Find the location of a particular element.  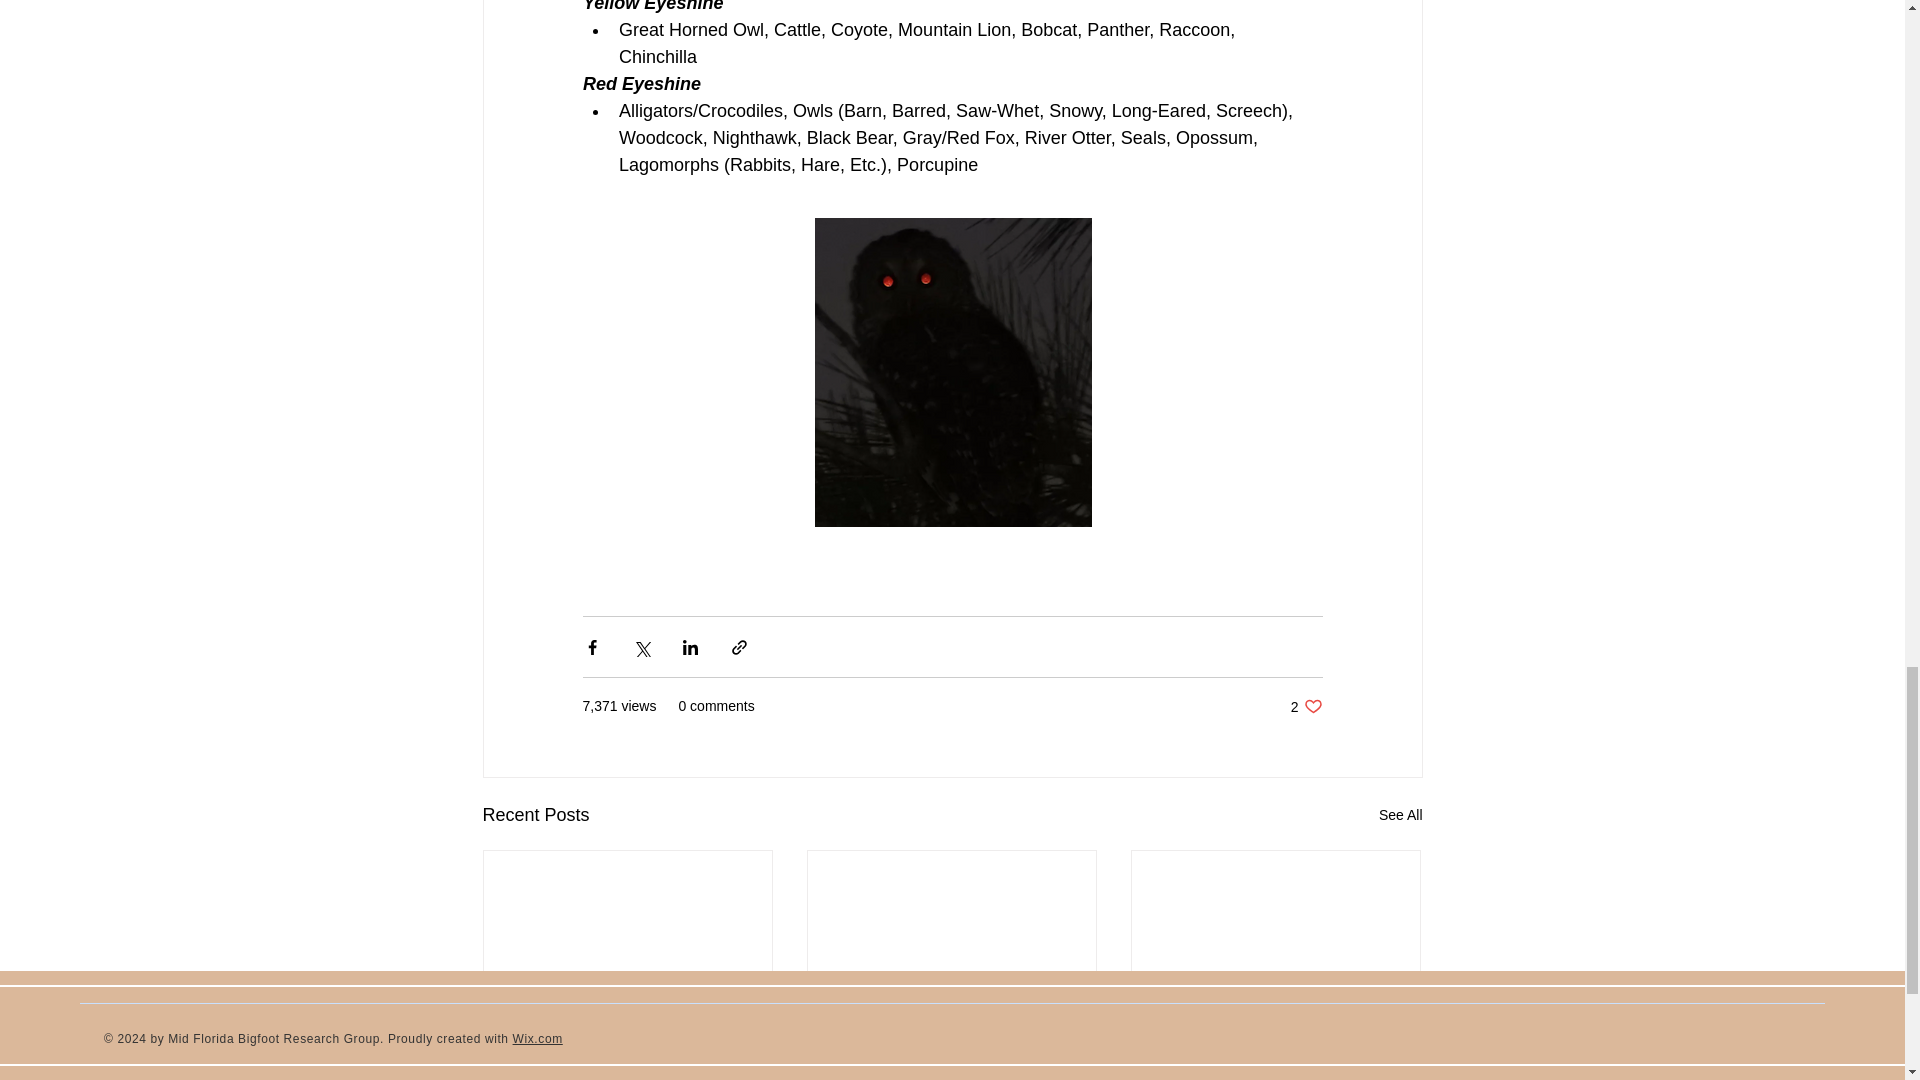

Staying Hydrated in Florida in the Summer is located at coordinates (951, 1057).